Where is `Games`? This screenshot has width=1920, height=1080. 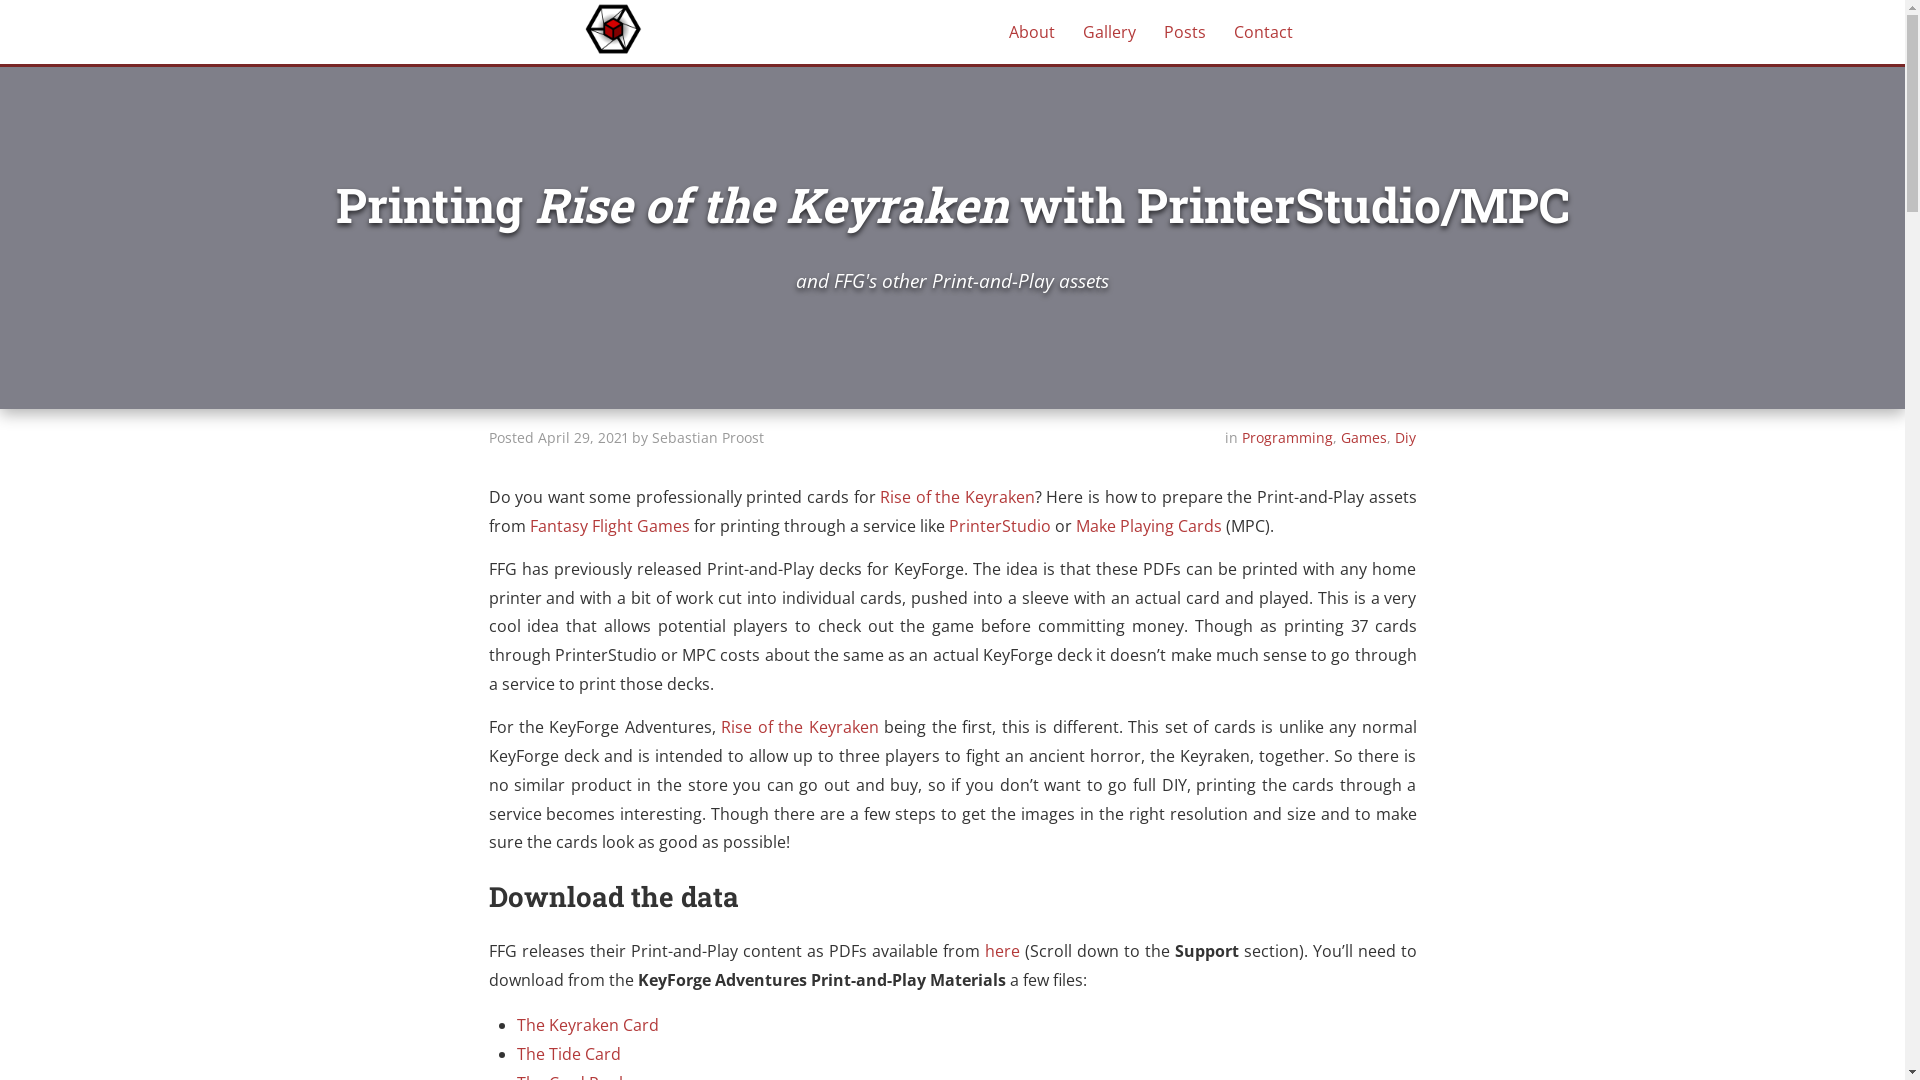
Games is located at coordinates (1364, 437).